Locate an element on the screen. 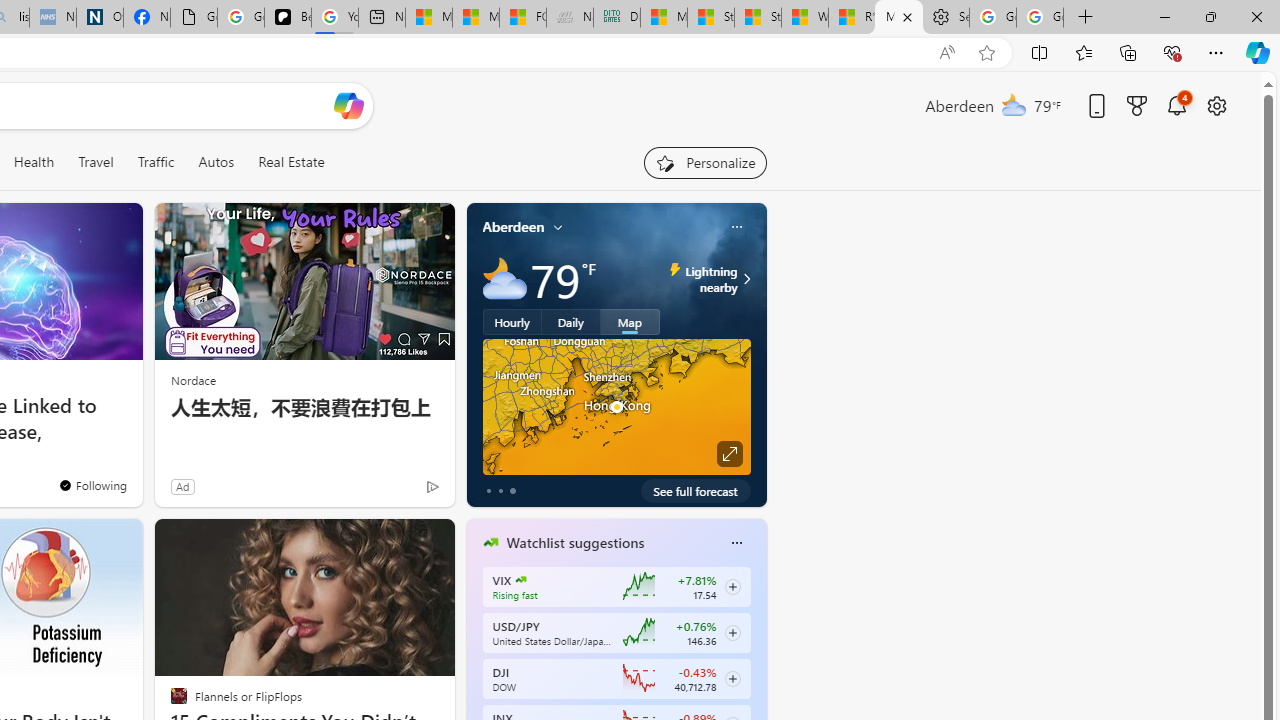 This screenshot has width=1280, height=720. previous is located at coordinates (476, 670).